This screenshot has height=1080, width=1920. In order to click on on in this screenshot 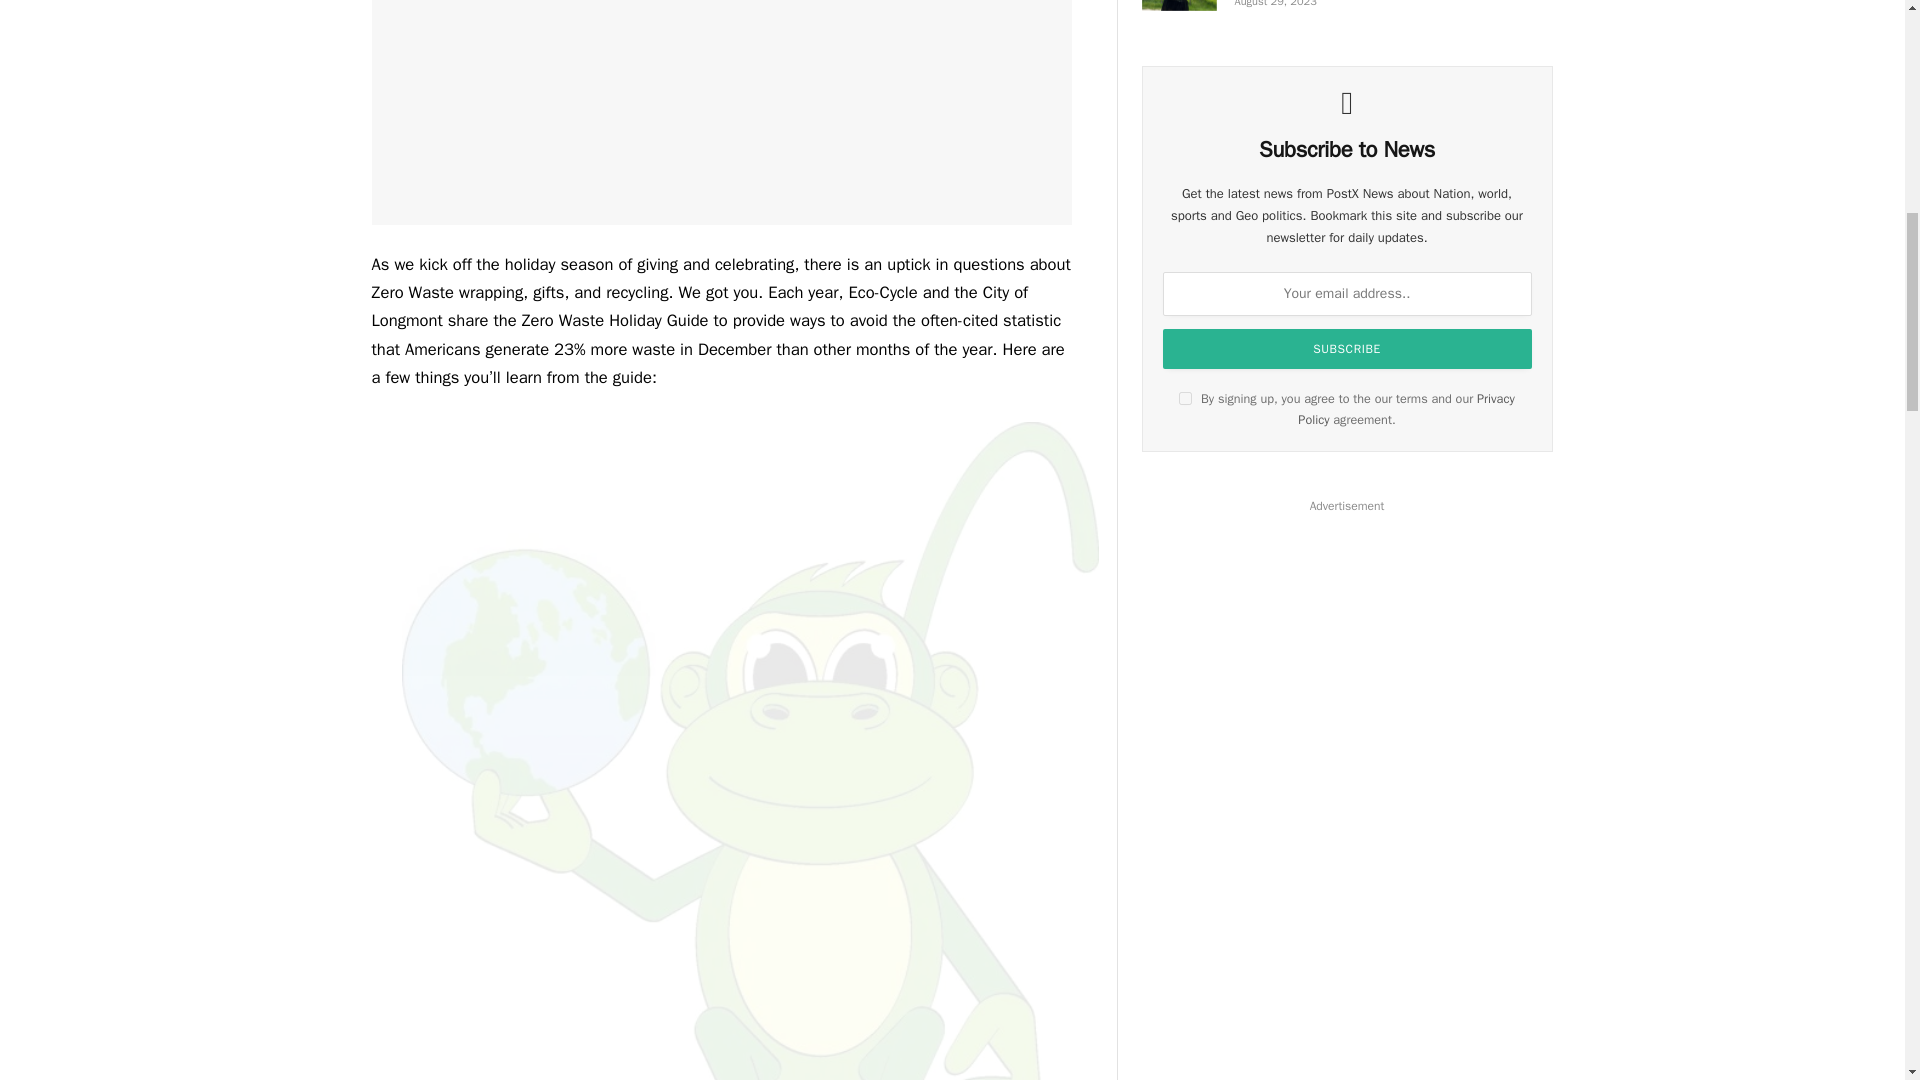, I will do `click(1185, 398)`.